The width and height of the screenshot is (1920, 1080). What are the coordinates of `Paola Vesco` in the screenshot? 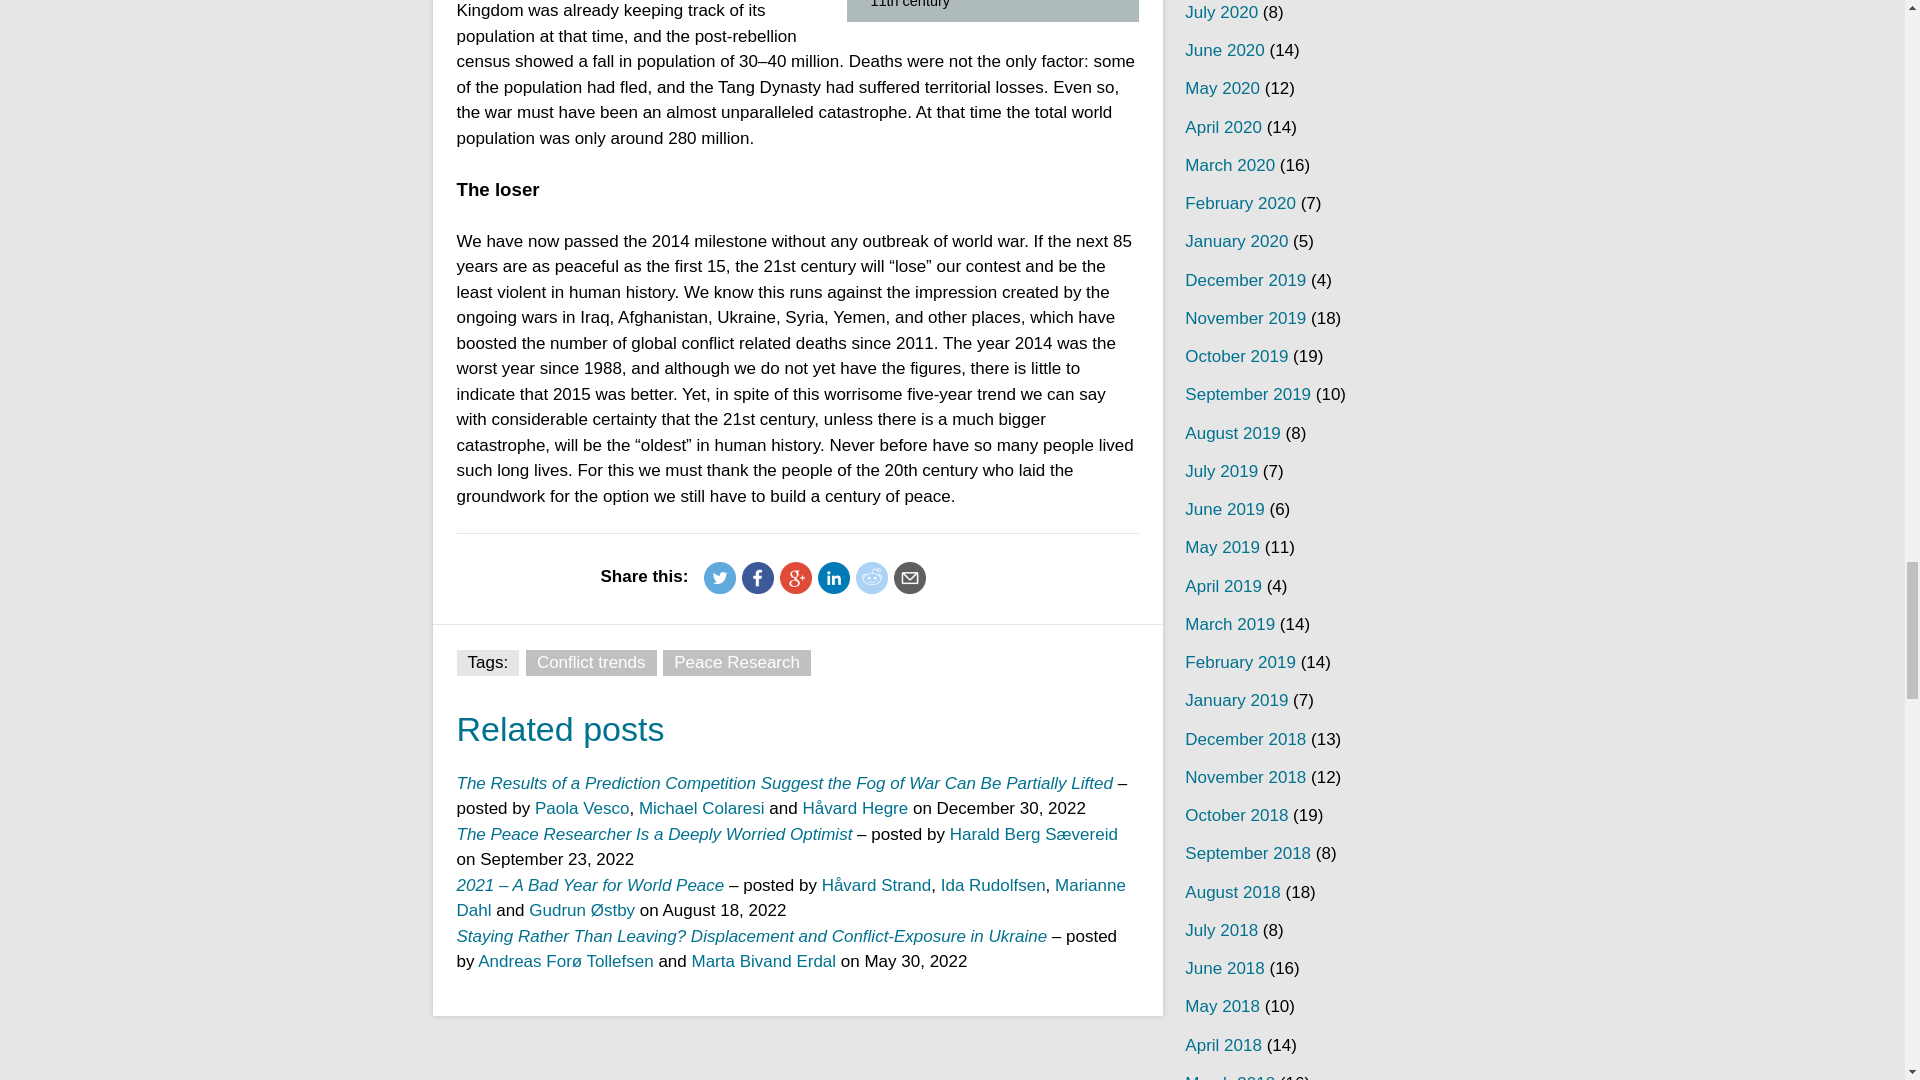 It's located at (582, 808).